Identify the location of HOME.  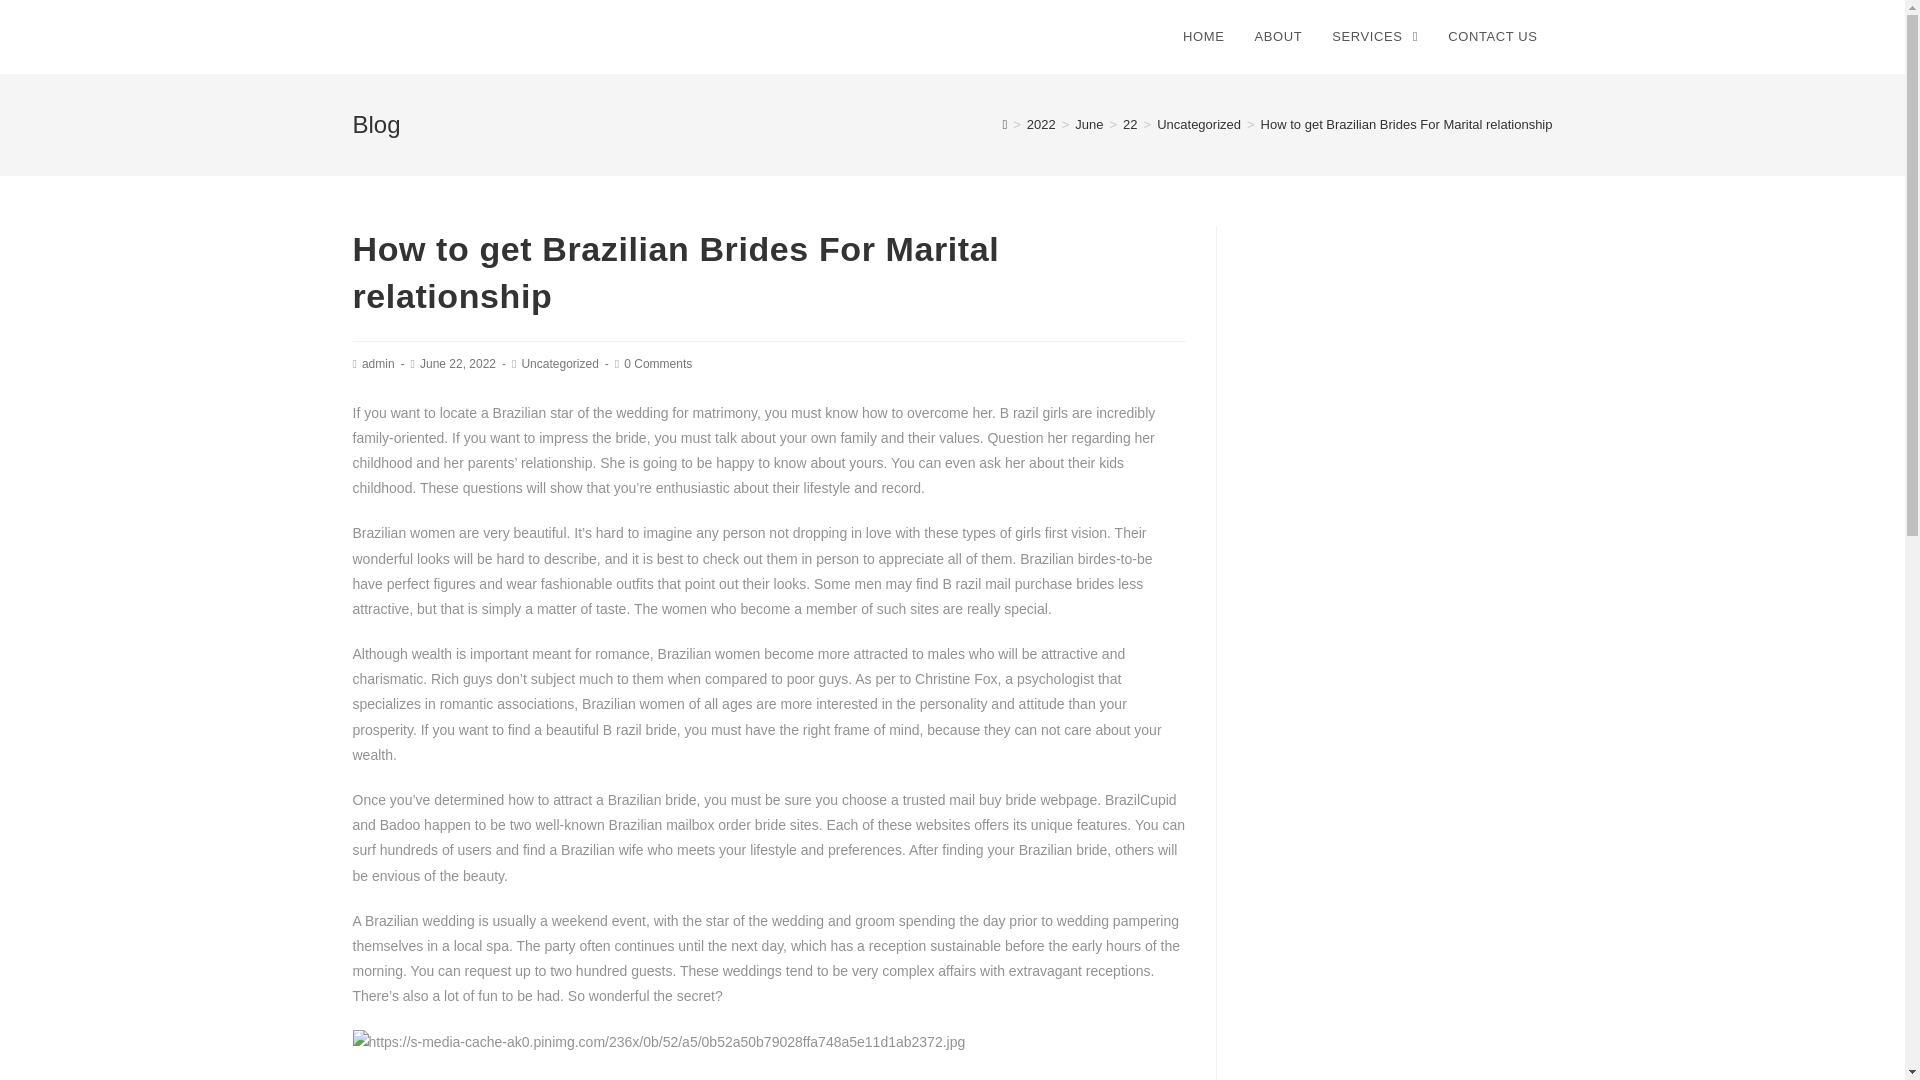
(1202, 37).